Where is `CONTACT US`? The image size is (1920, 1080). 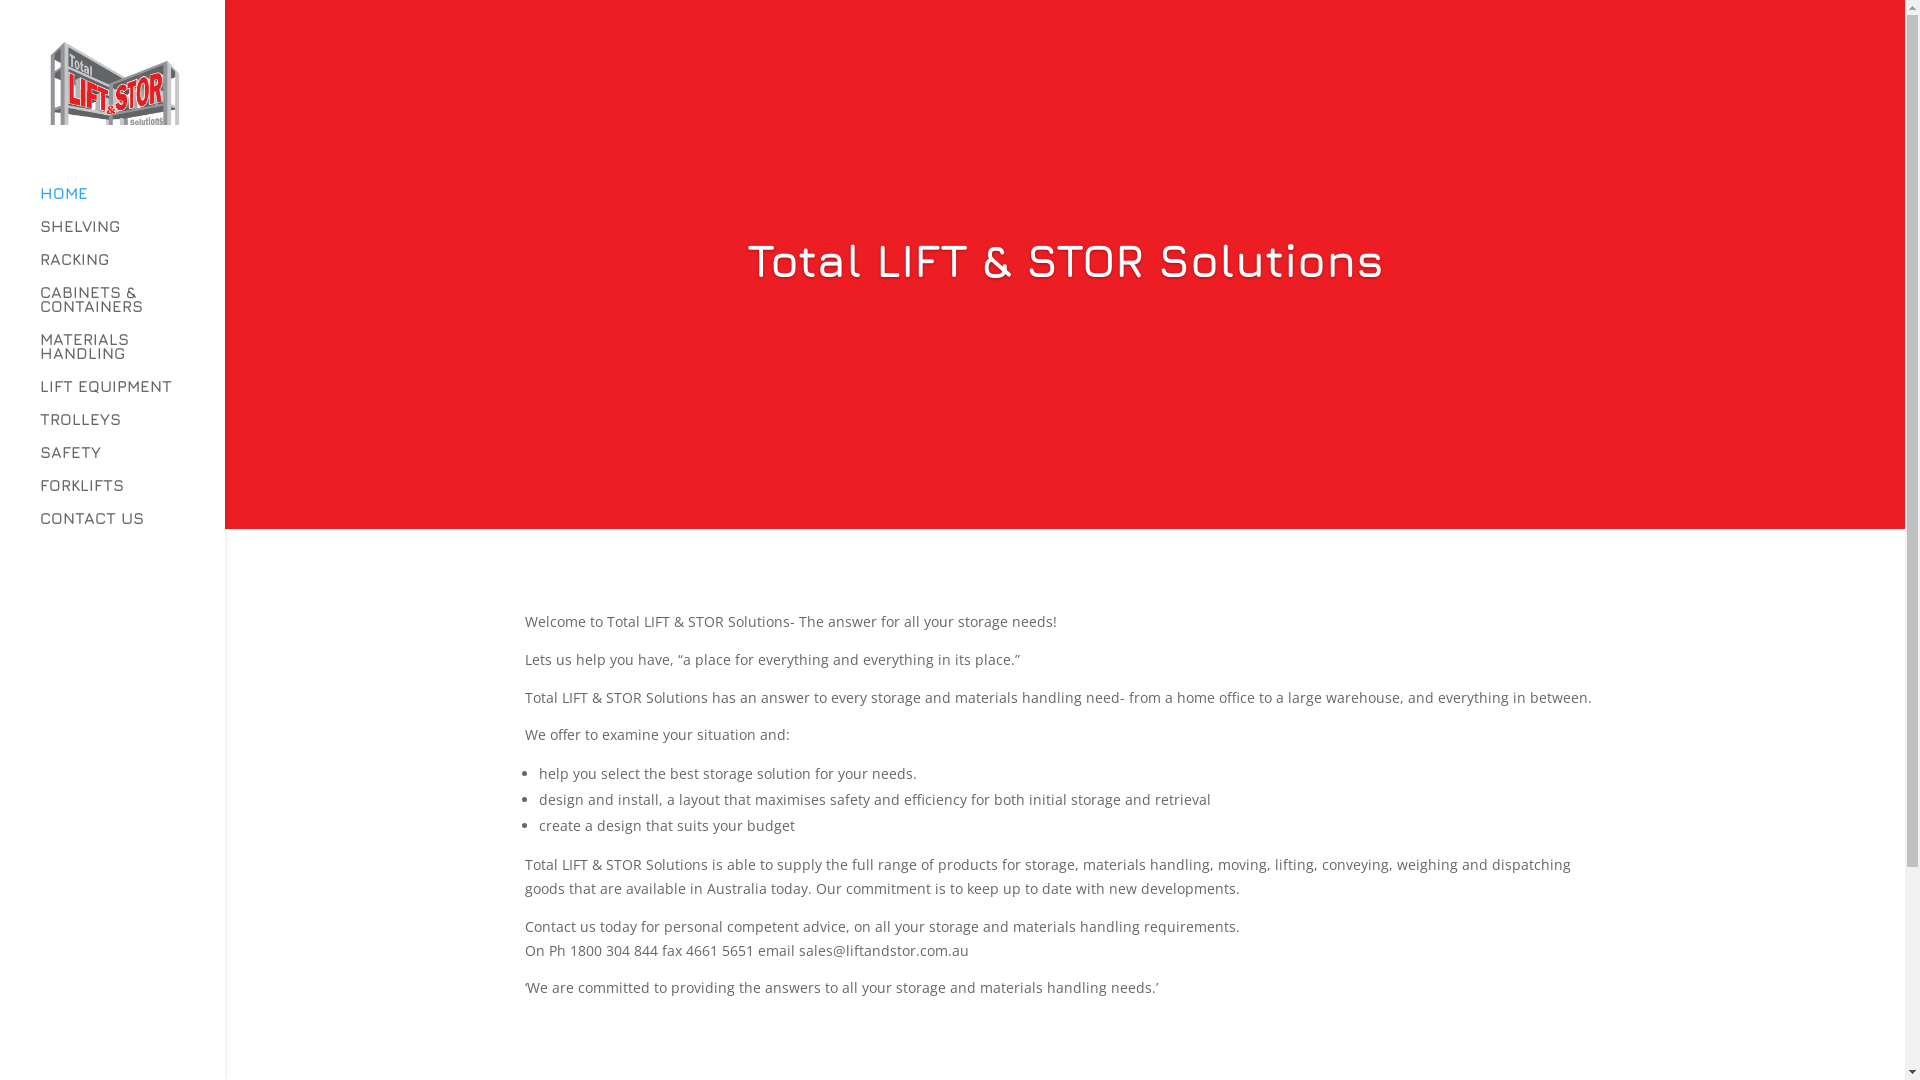
CONTACT US is located at coordinates (132, 528).